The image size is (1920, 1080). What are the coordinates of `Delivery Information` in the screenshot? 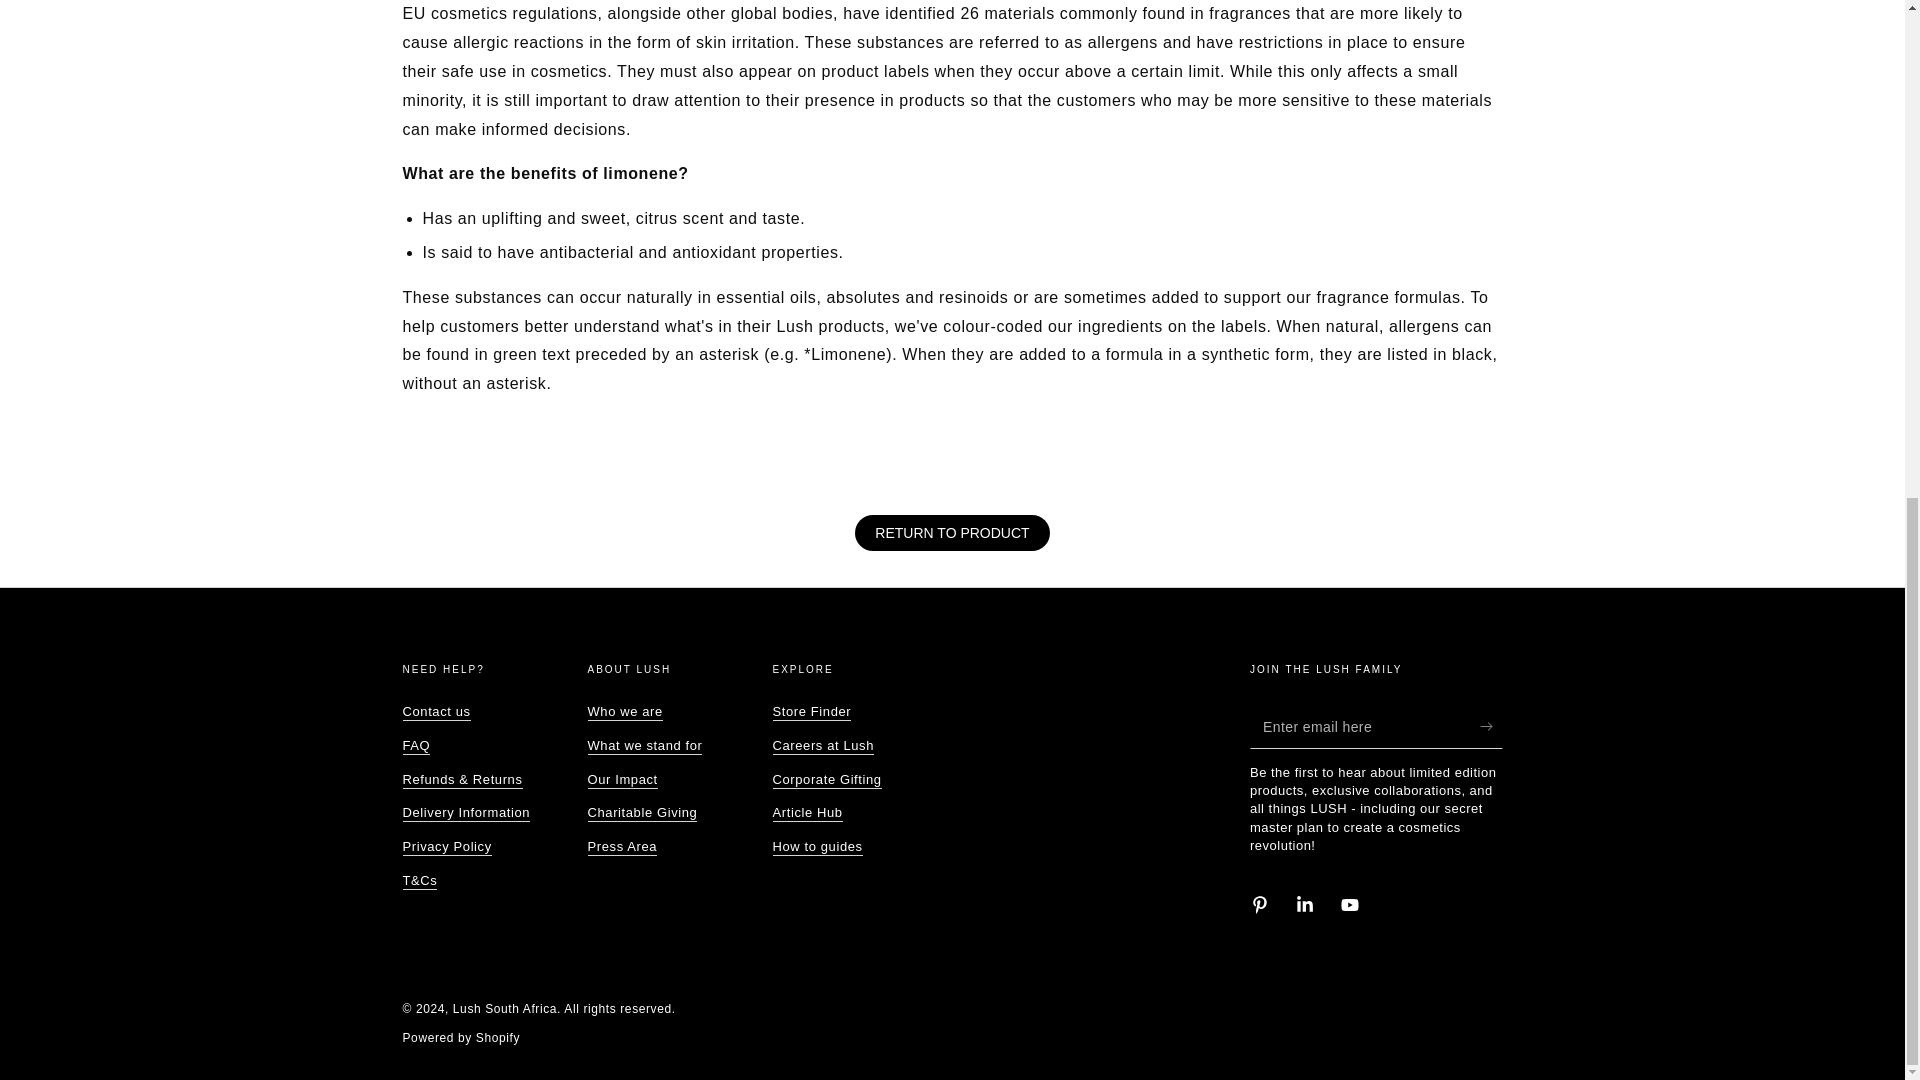 It's located at (465, 812).